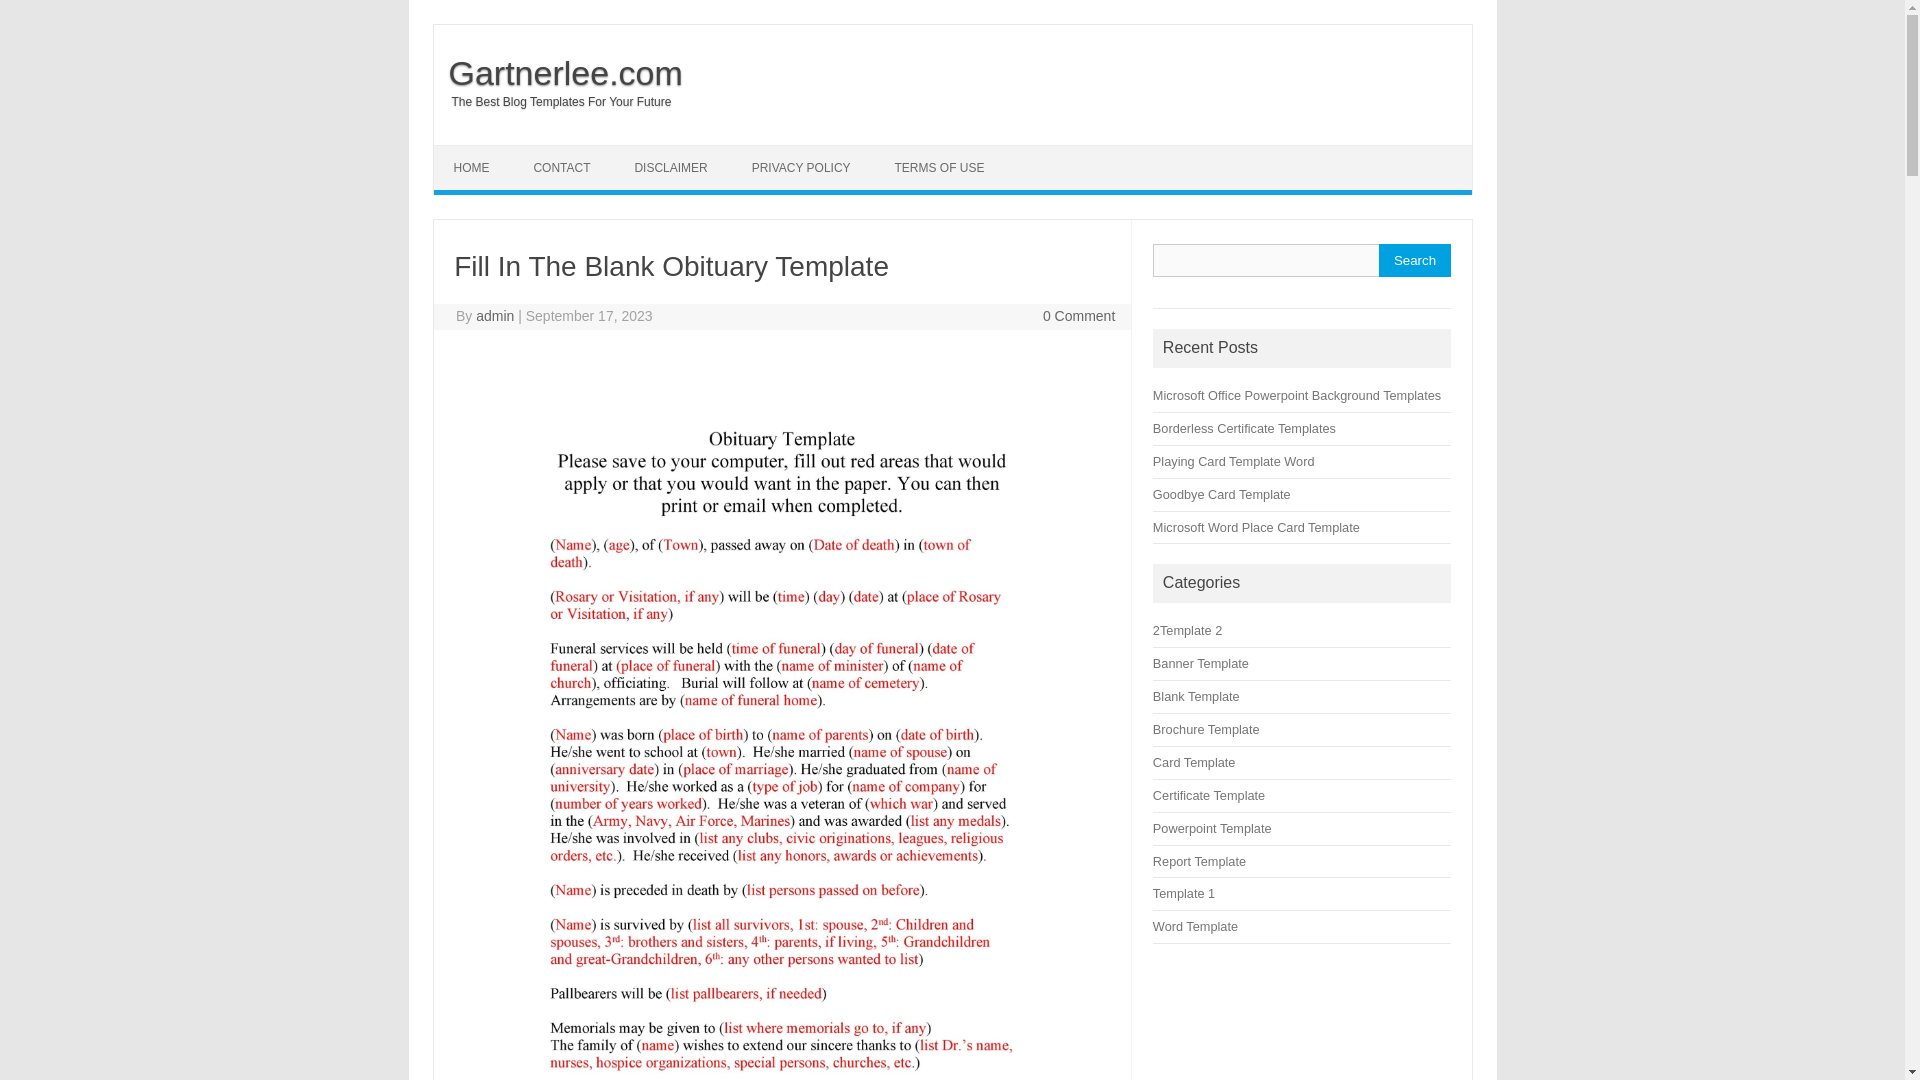  I want to click on Microsoft Office Powerpoint Background Templates, so click(1297, 394).